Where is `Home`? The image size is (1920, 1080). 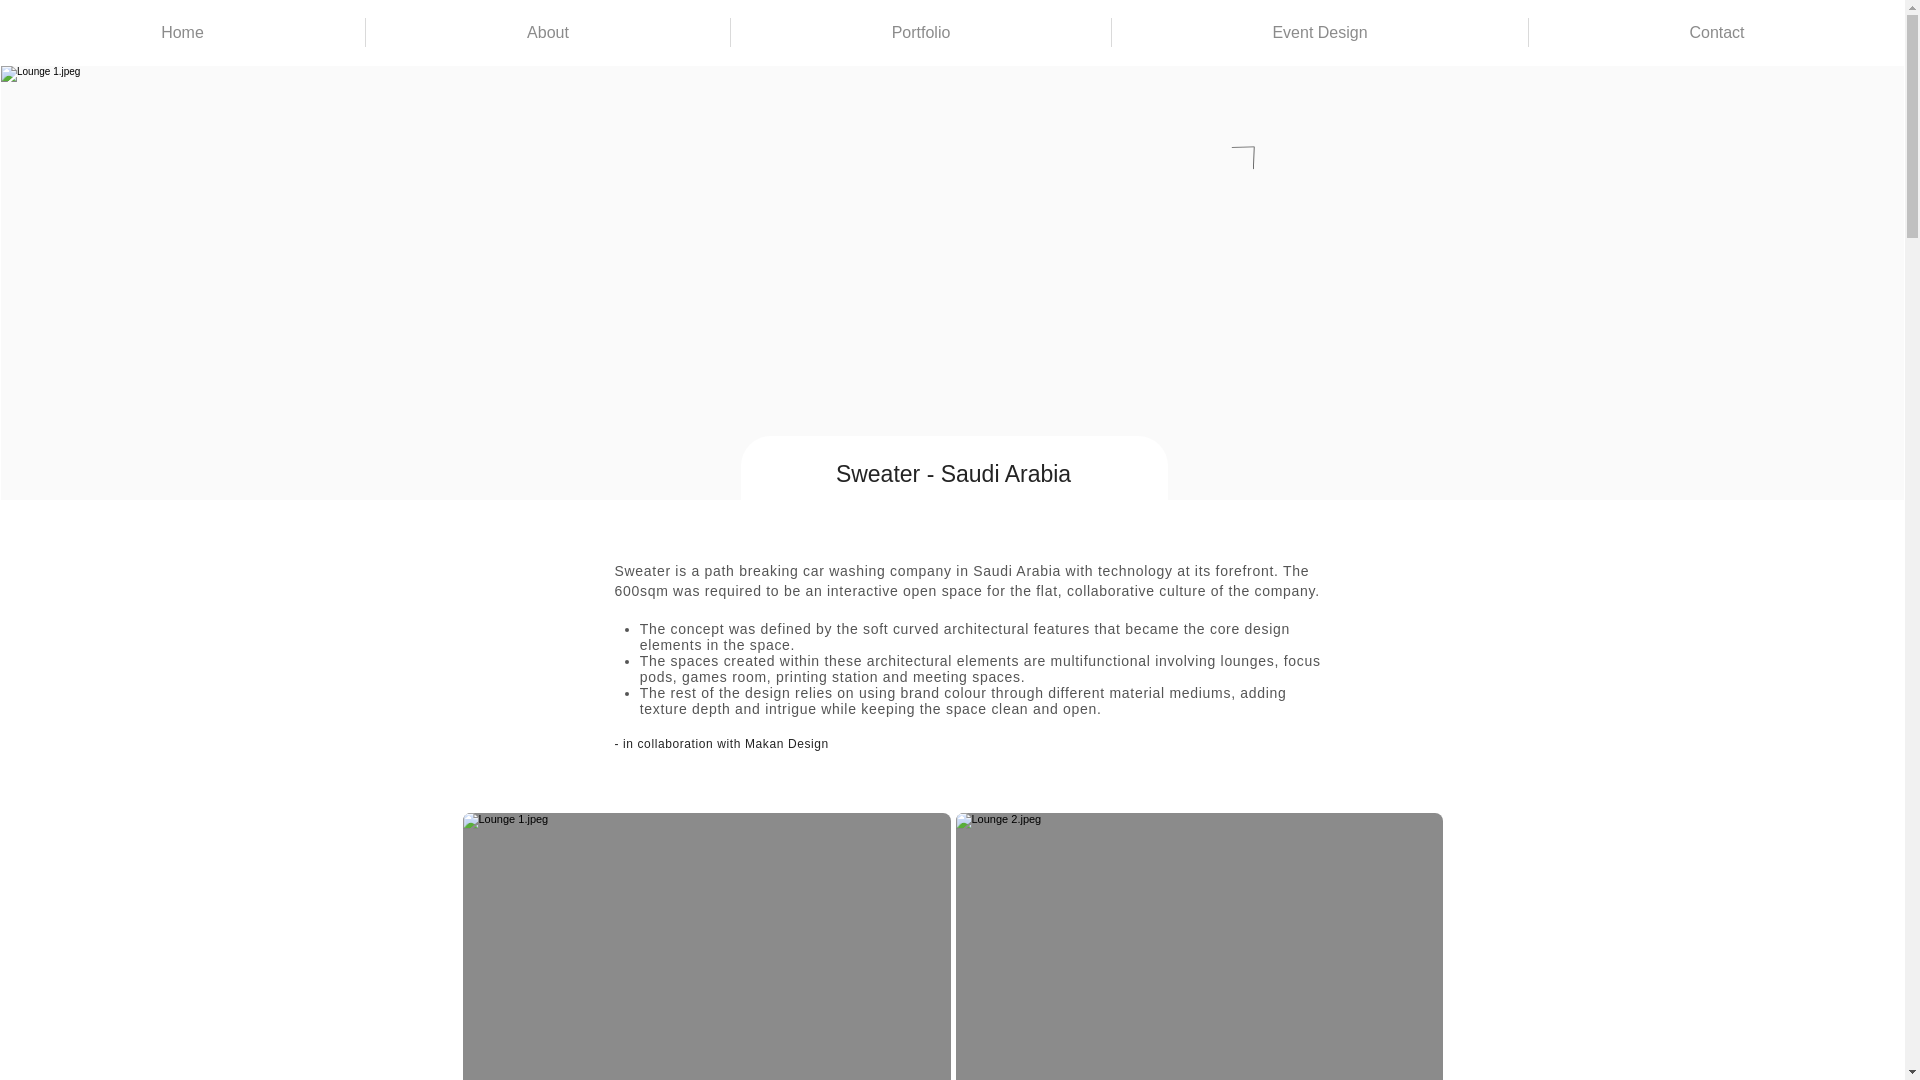 Home is located at coordinates (182, 32).